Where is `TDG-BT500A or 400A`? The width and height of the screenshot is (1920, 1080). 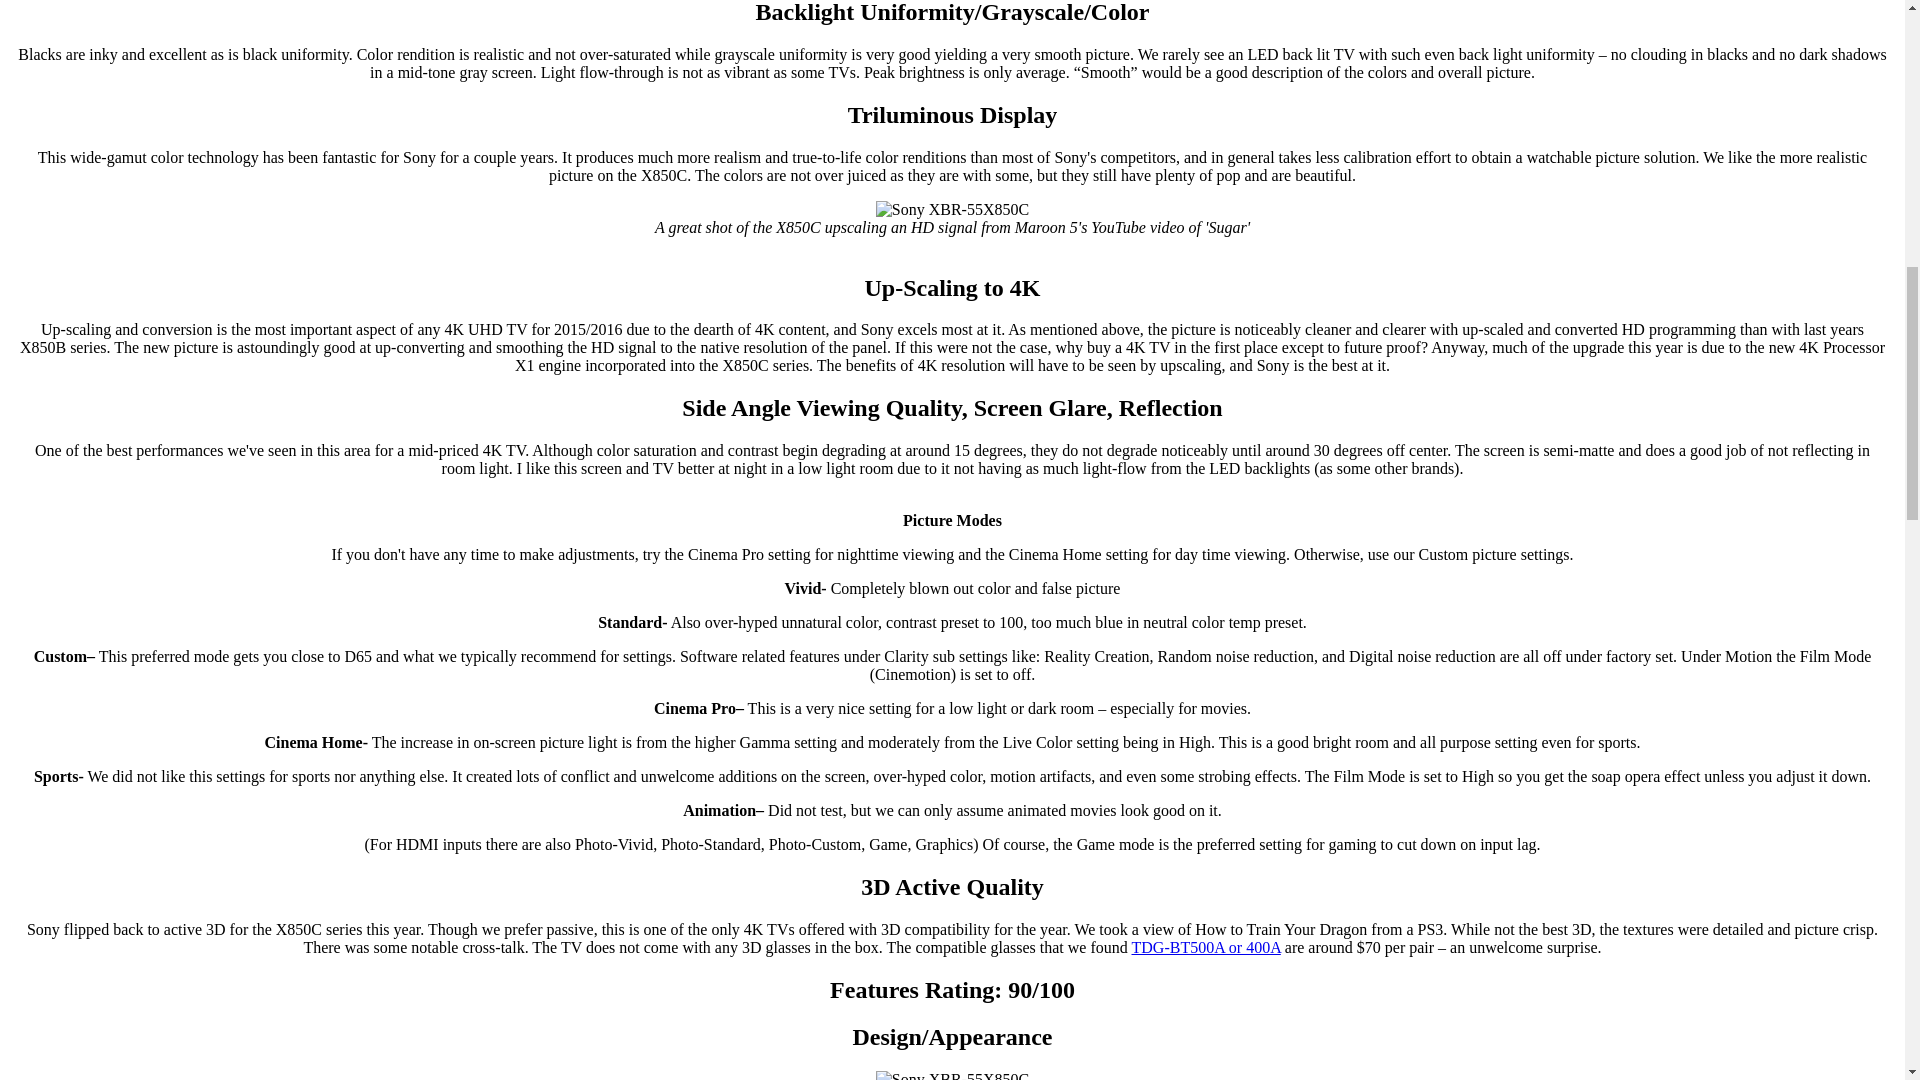 TDG-BT500A or 400A is located at coordinates (1206, 946).